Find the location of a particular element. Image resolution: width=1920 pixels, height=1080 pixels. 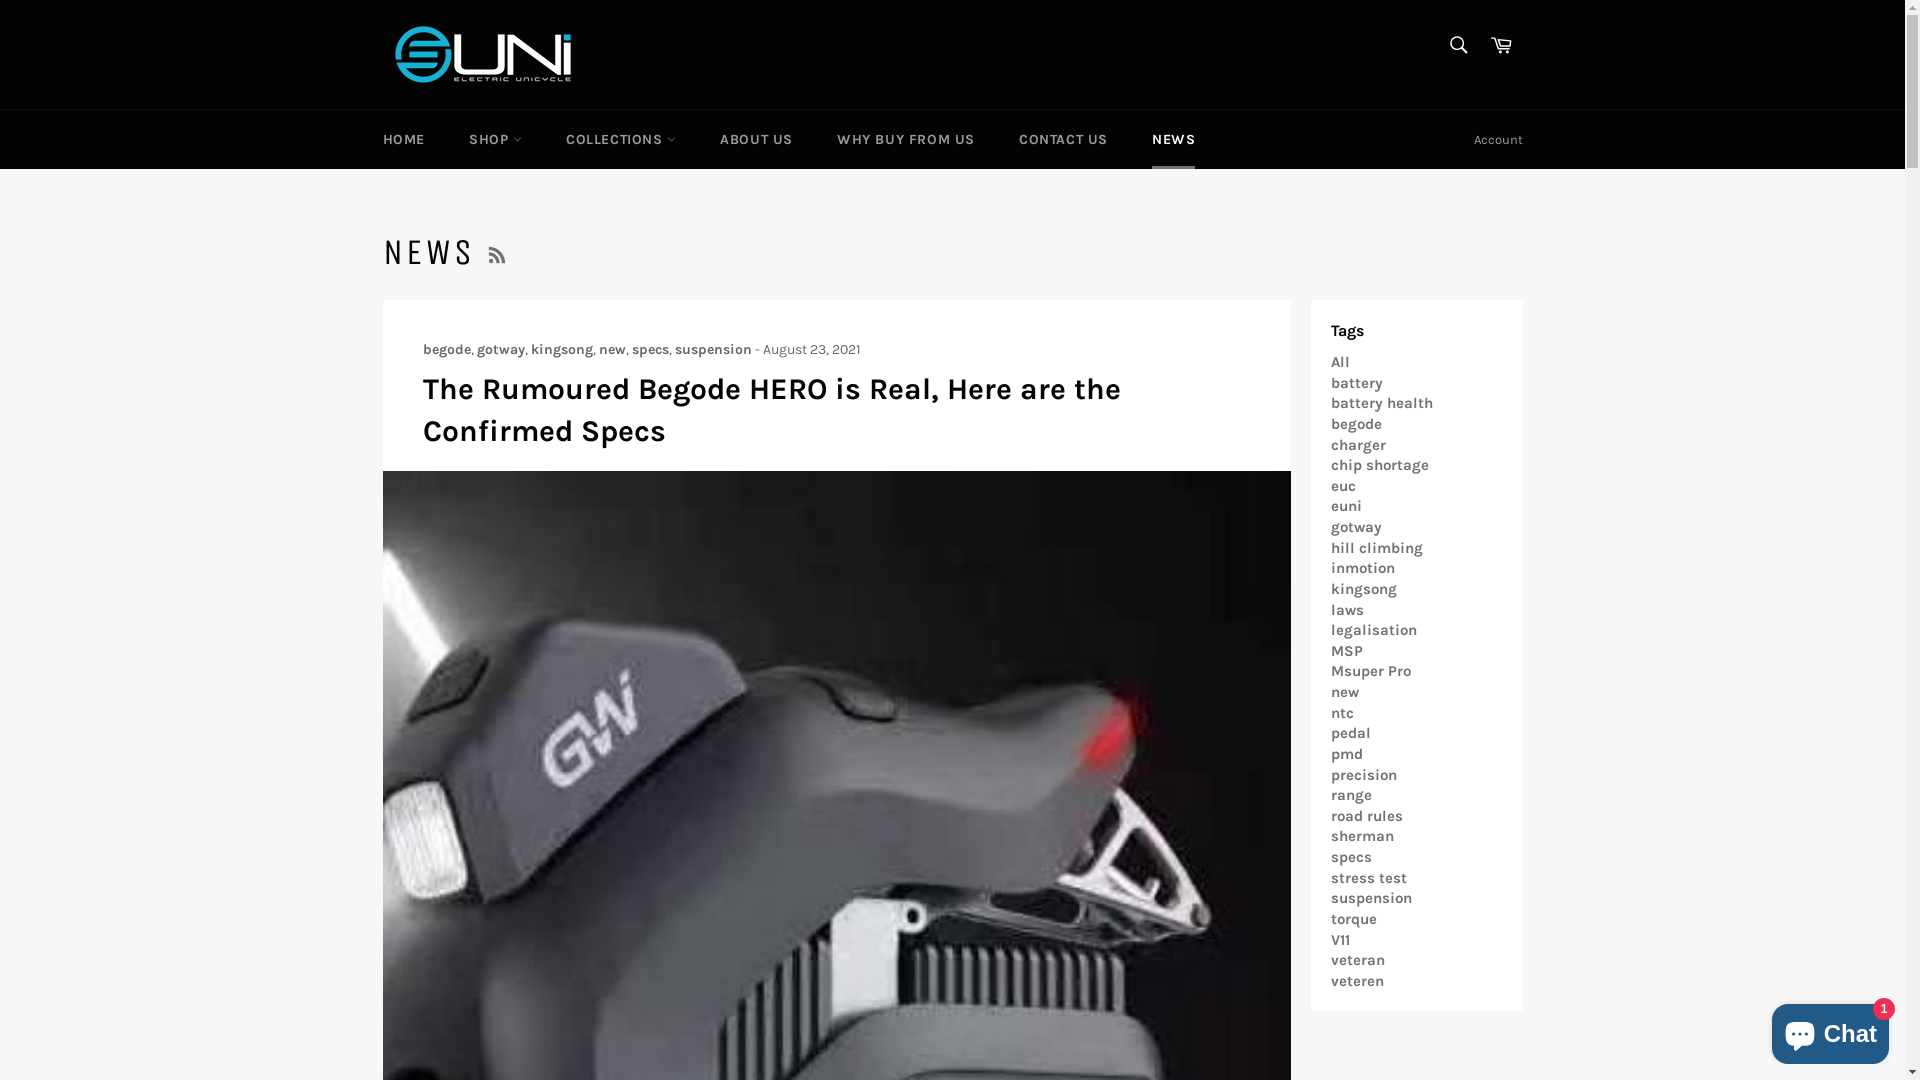

Msuper Pro is located at coordinates (1370, 671).